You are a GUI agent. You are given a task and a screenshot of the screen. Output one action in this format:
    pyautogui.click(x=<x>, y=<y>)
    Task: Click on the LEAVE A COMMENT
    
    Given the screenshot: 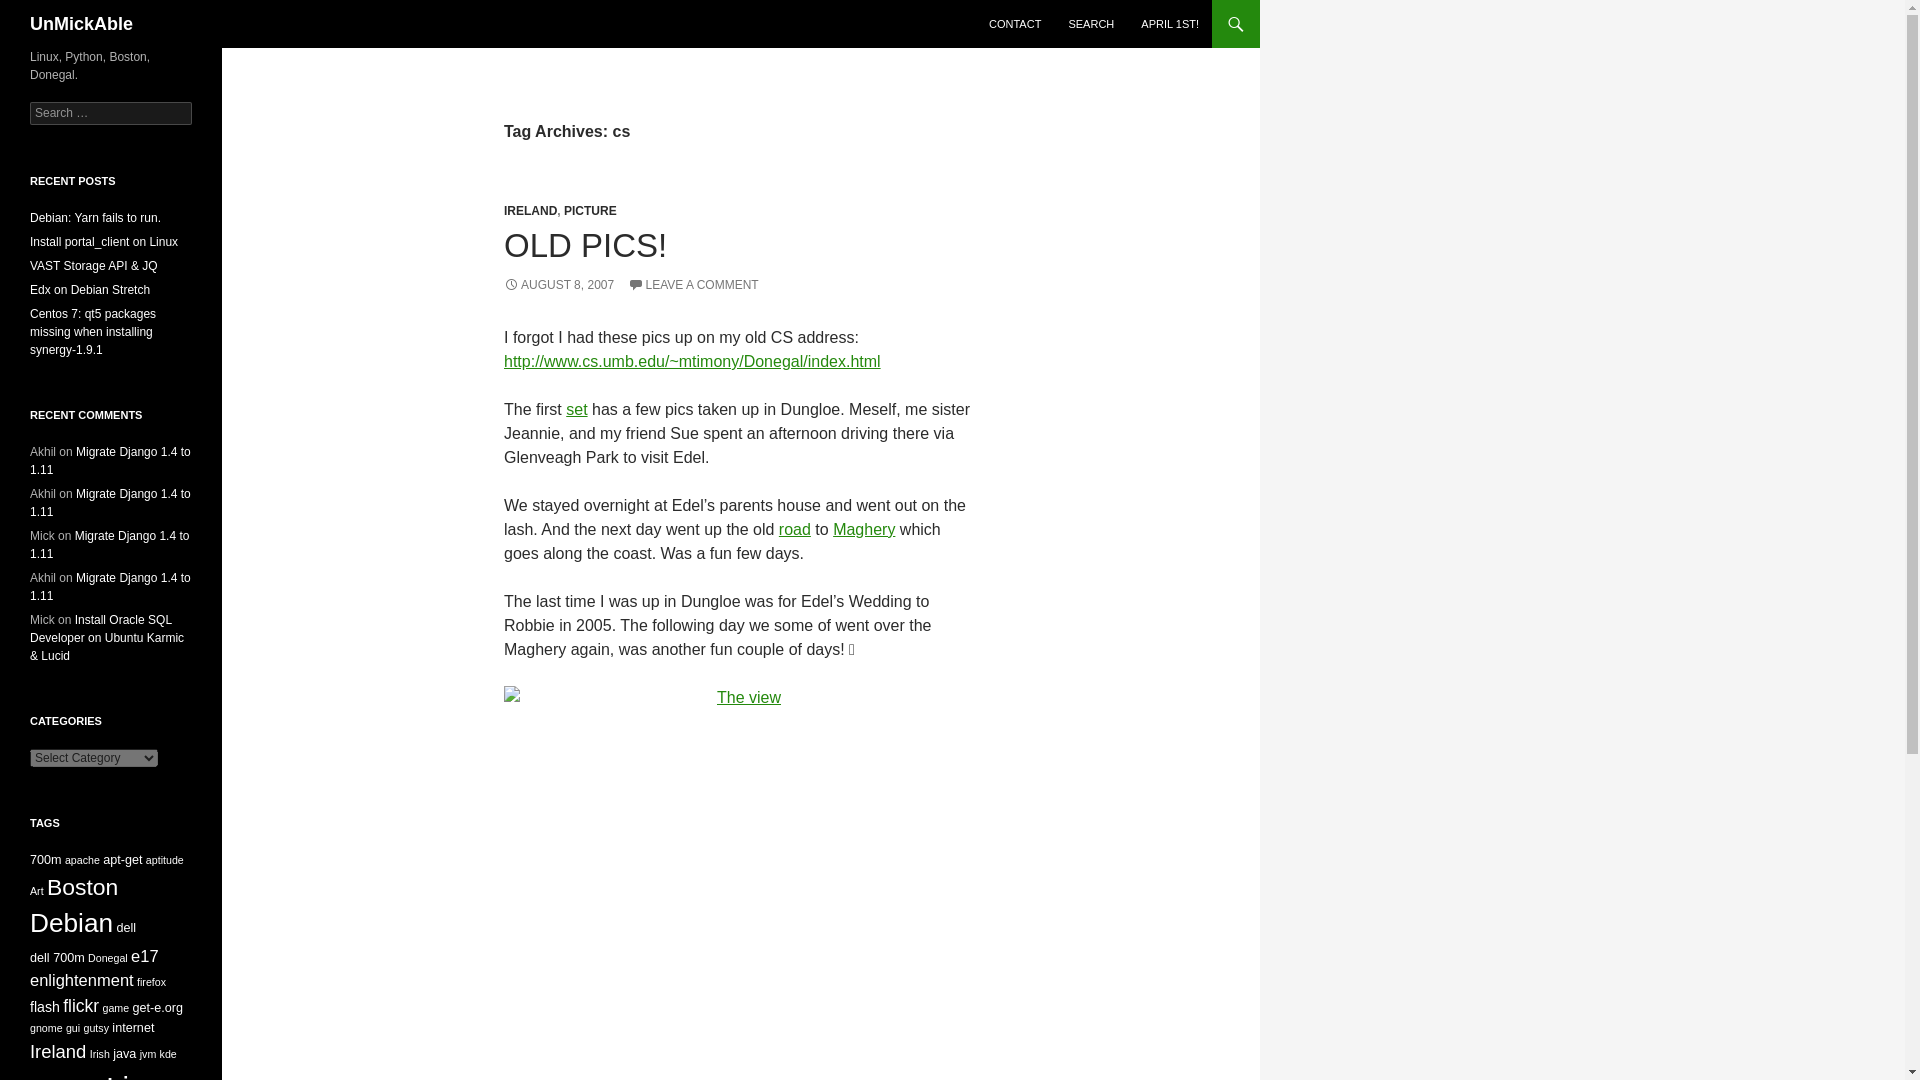 What is the action you would take?
    pyautogui.click(x=692, y=284)
    